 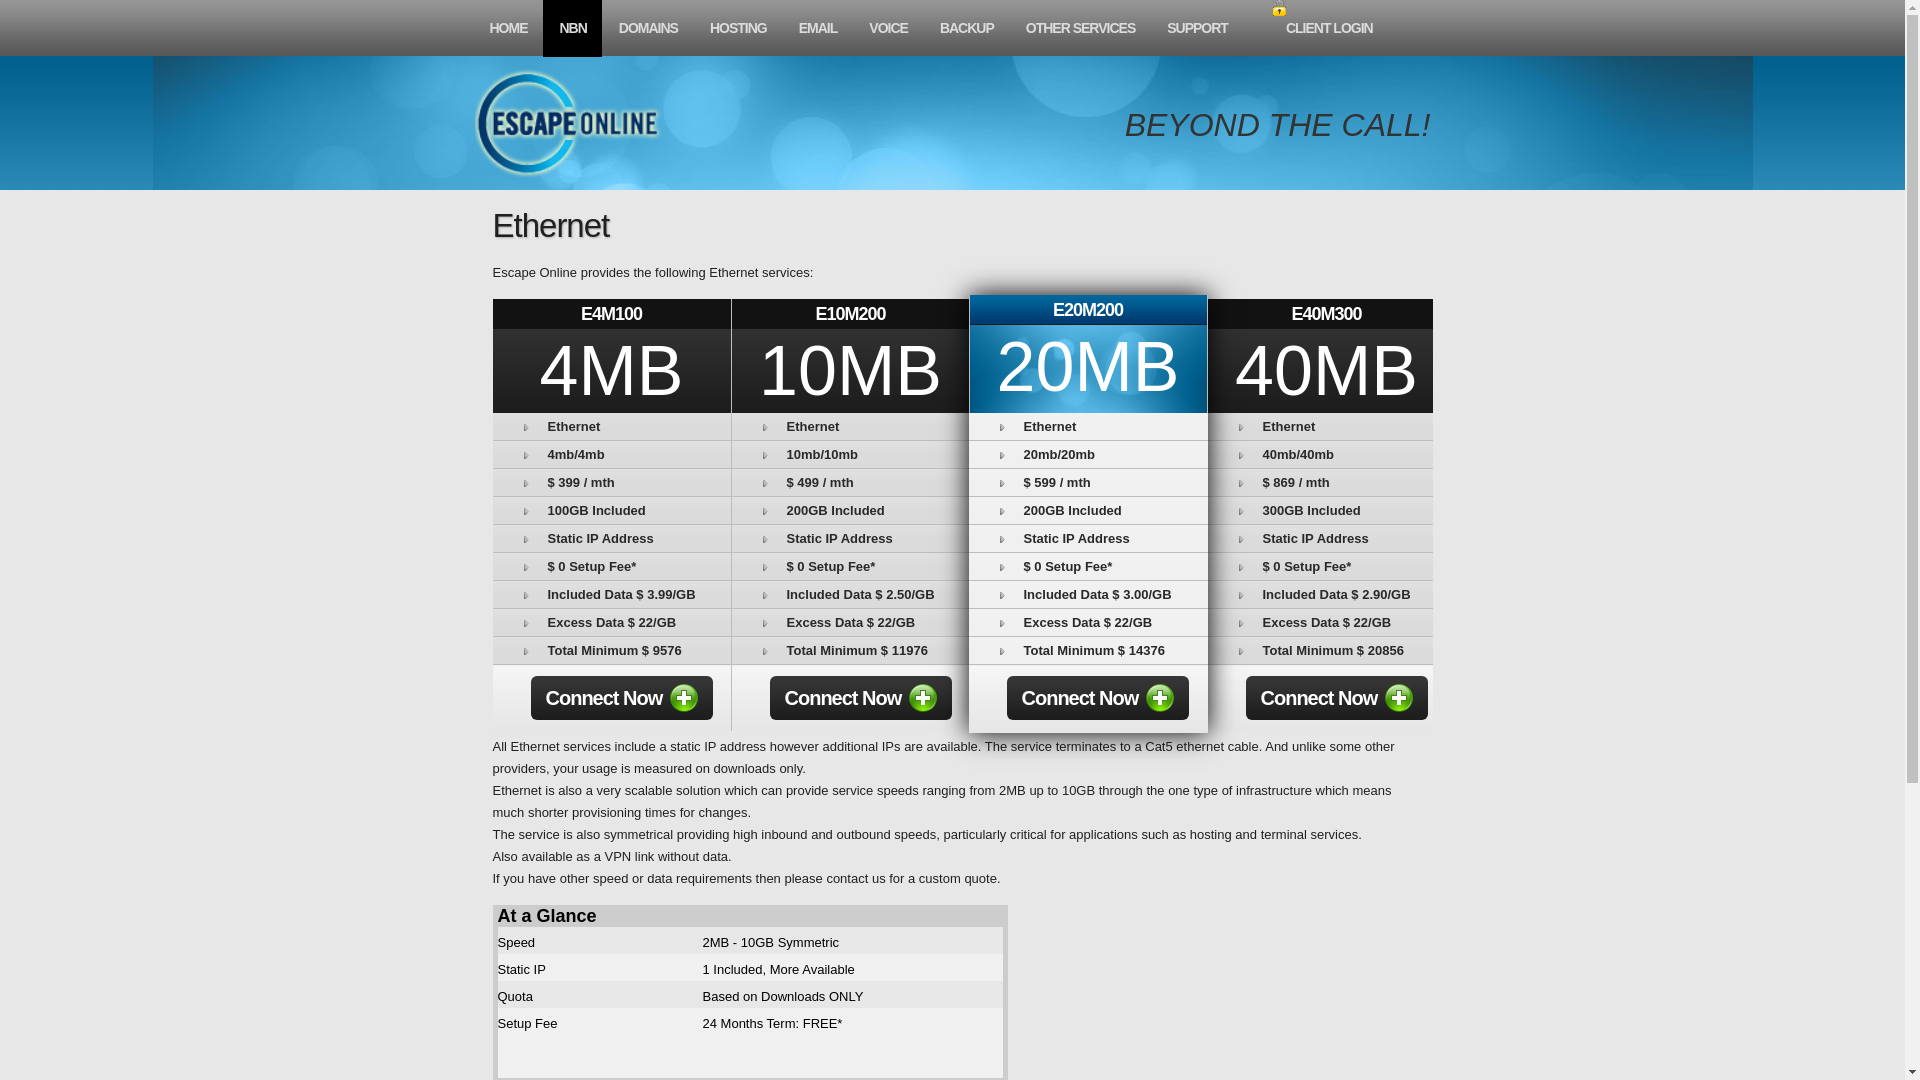 I want to click on Total Minimum $ 9576, so click(x=611, y=650).